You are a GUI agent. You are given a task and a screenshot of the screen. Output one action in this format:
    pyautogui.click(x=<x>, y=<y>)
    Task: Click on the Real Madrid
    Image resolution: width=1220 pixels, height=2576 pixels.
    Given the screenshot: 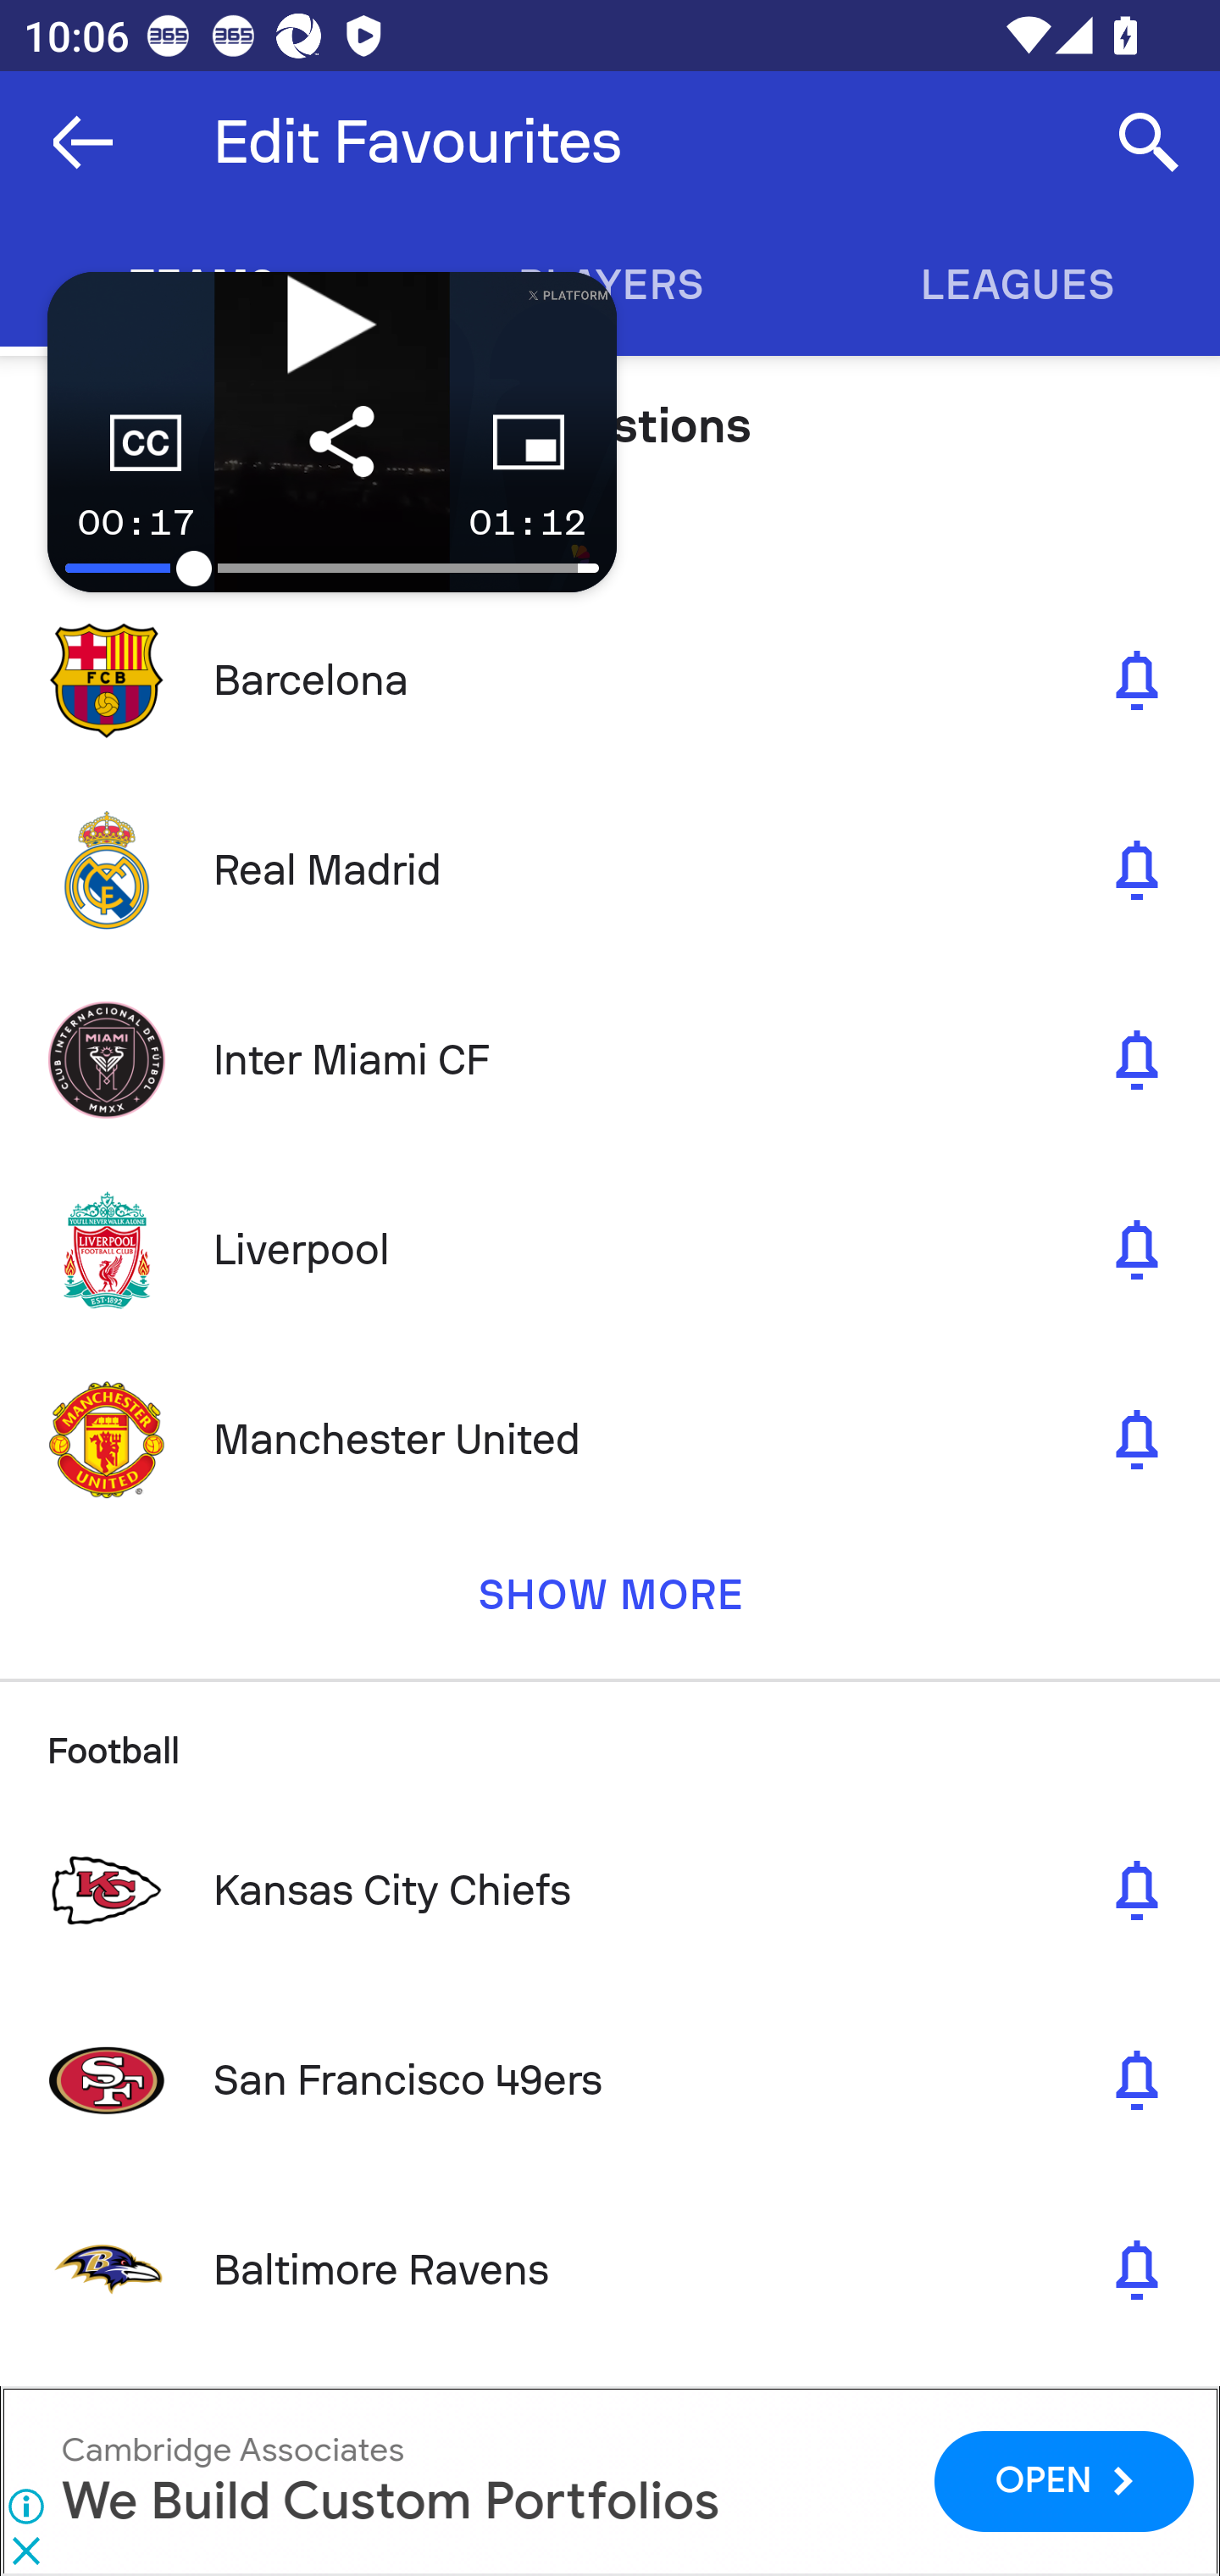 What is the action you would take?
    pyautogui.click(x=610, y=871)
    